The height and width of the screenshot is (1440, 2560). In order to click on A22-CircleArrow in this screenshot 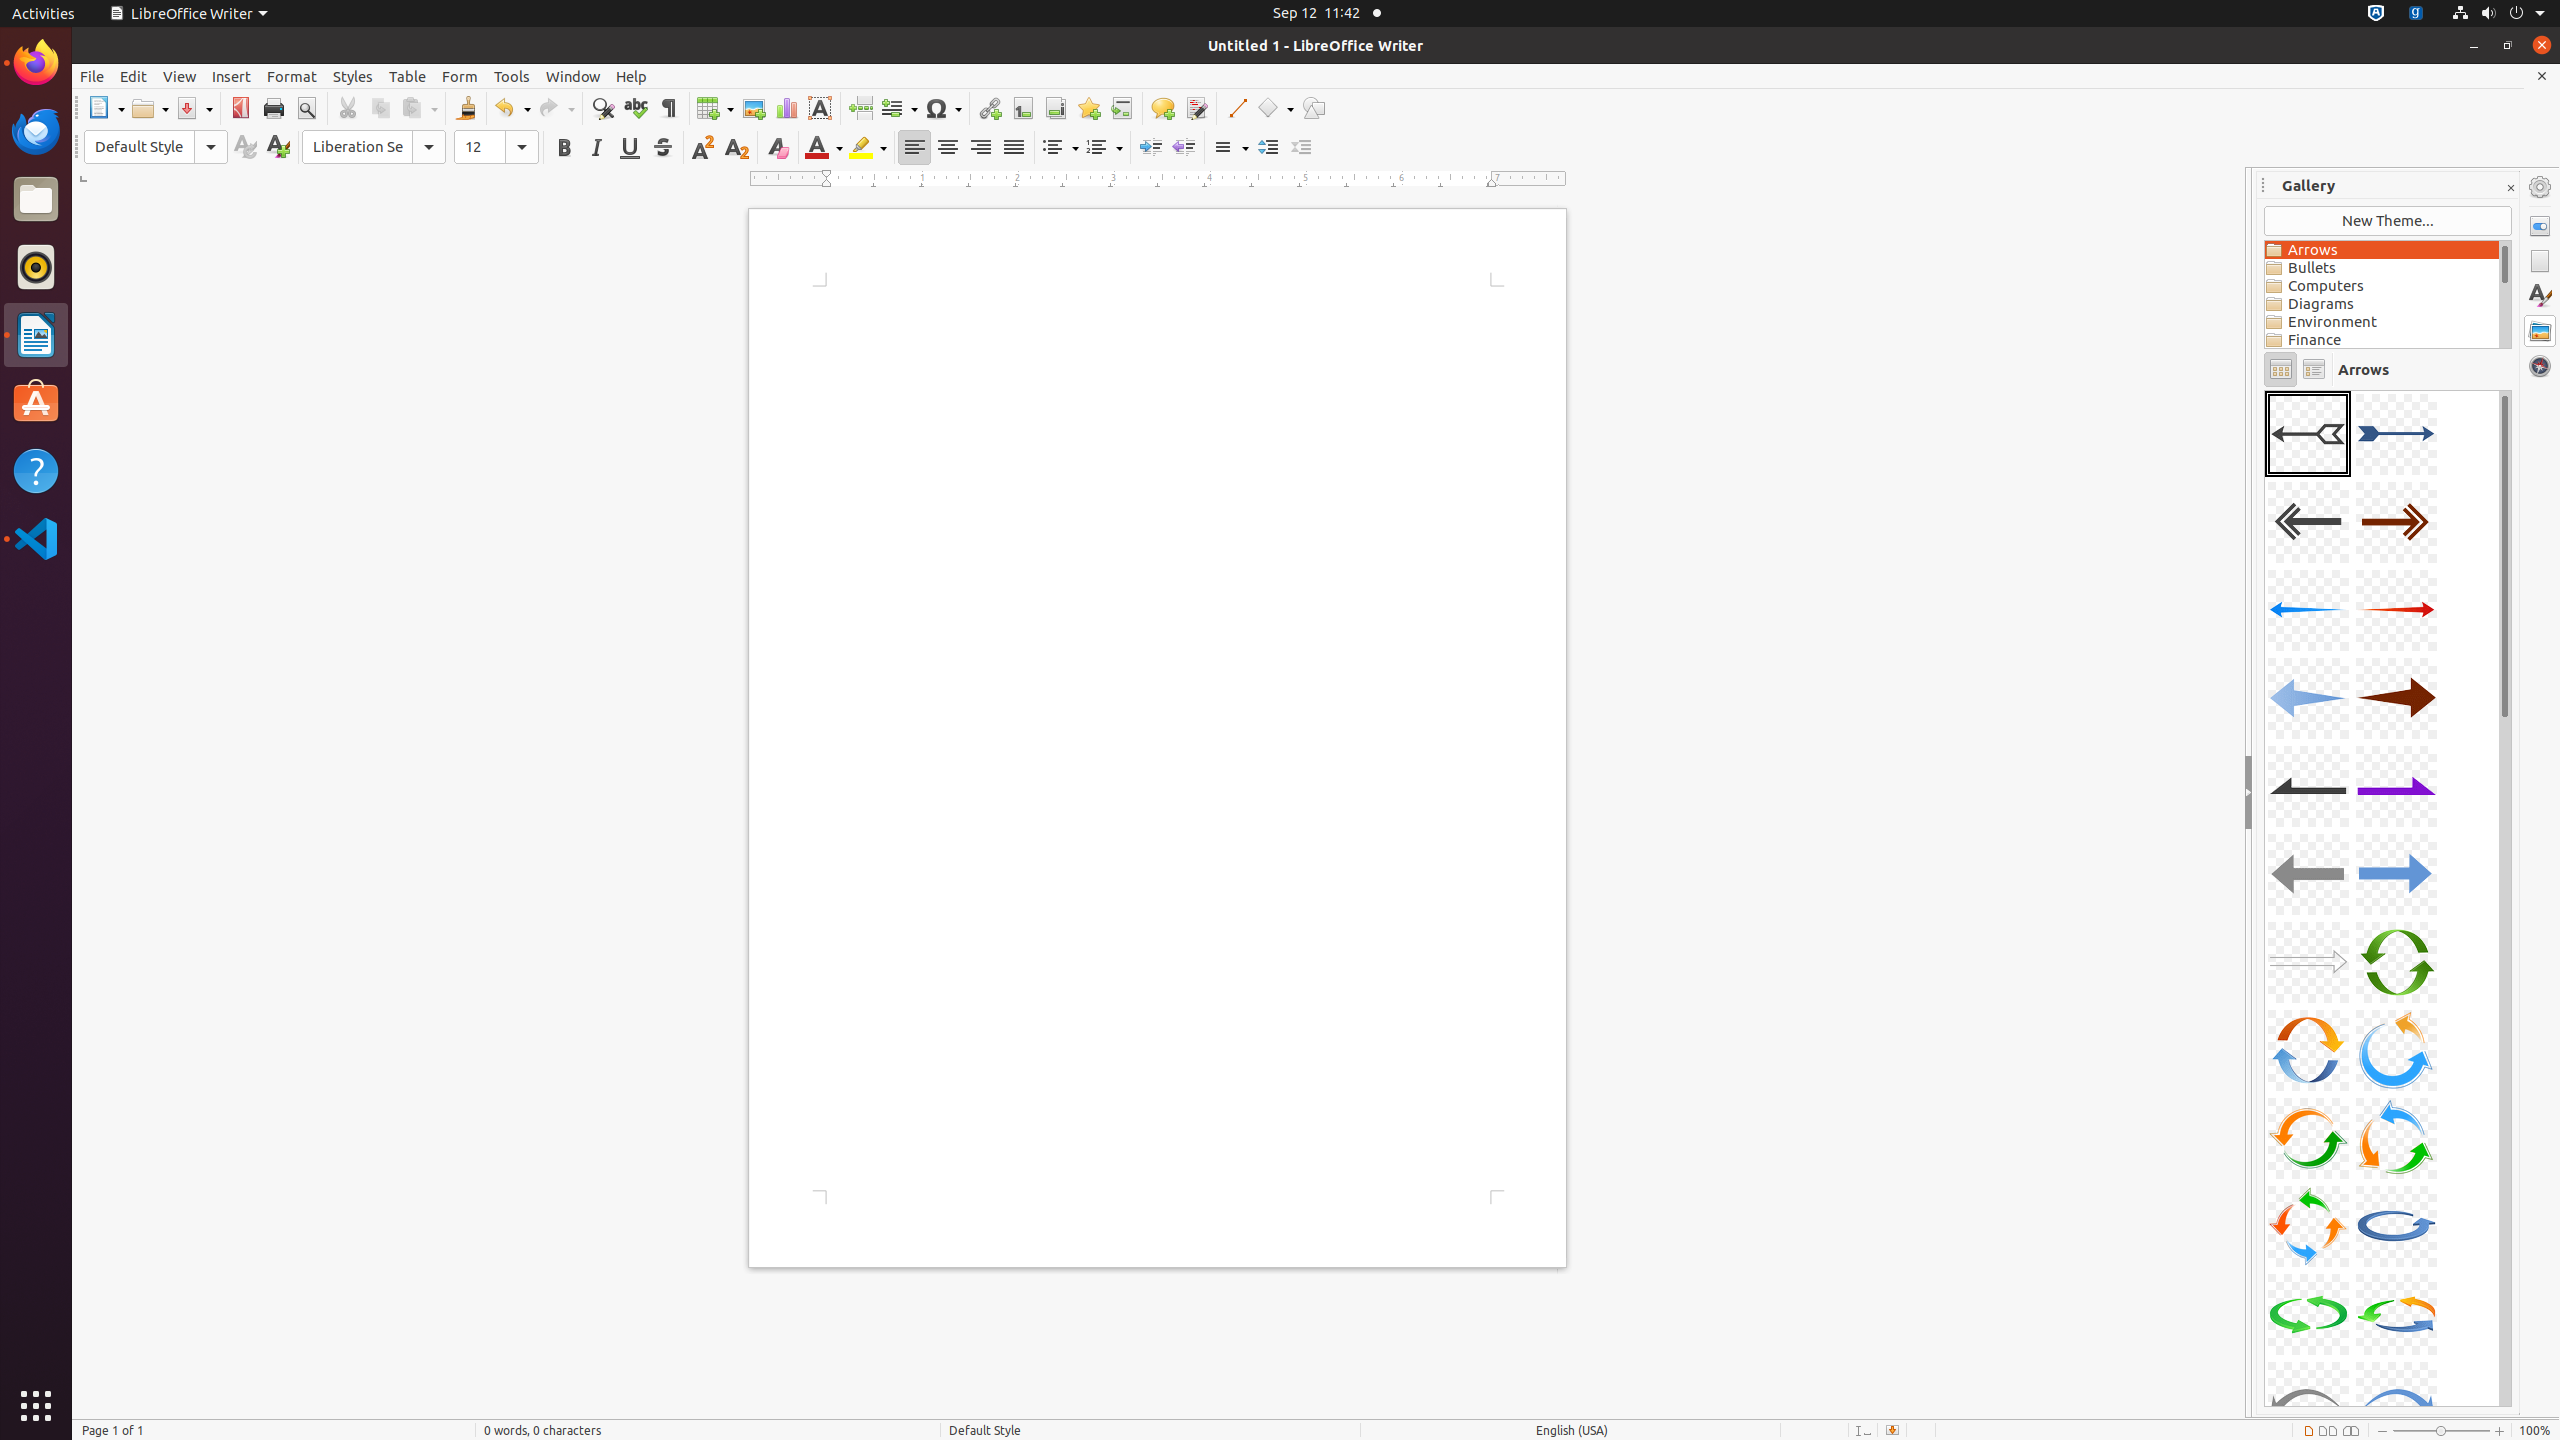, I will do `click(2396, 1314)`.